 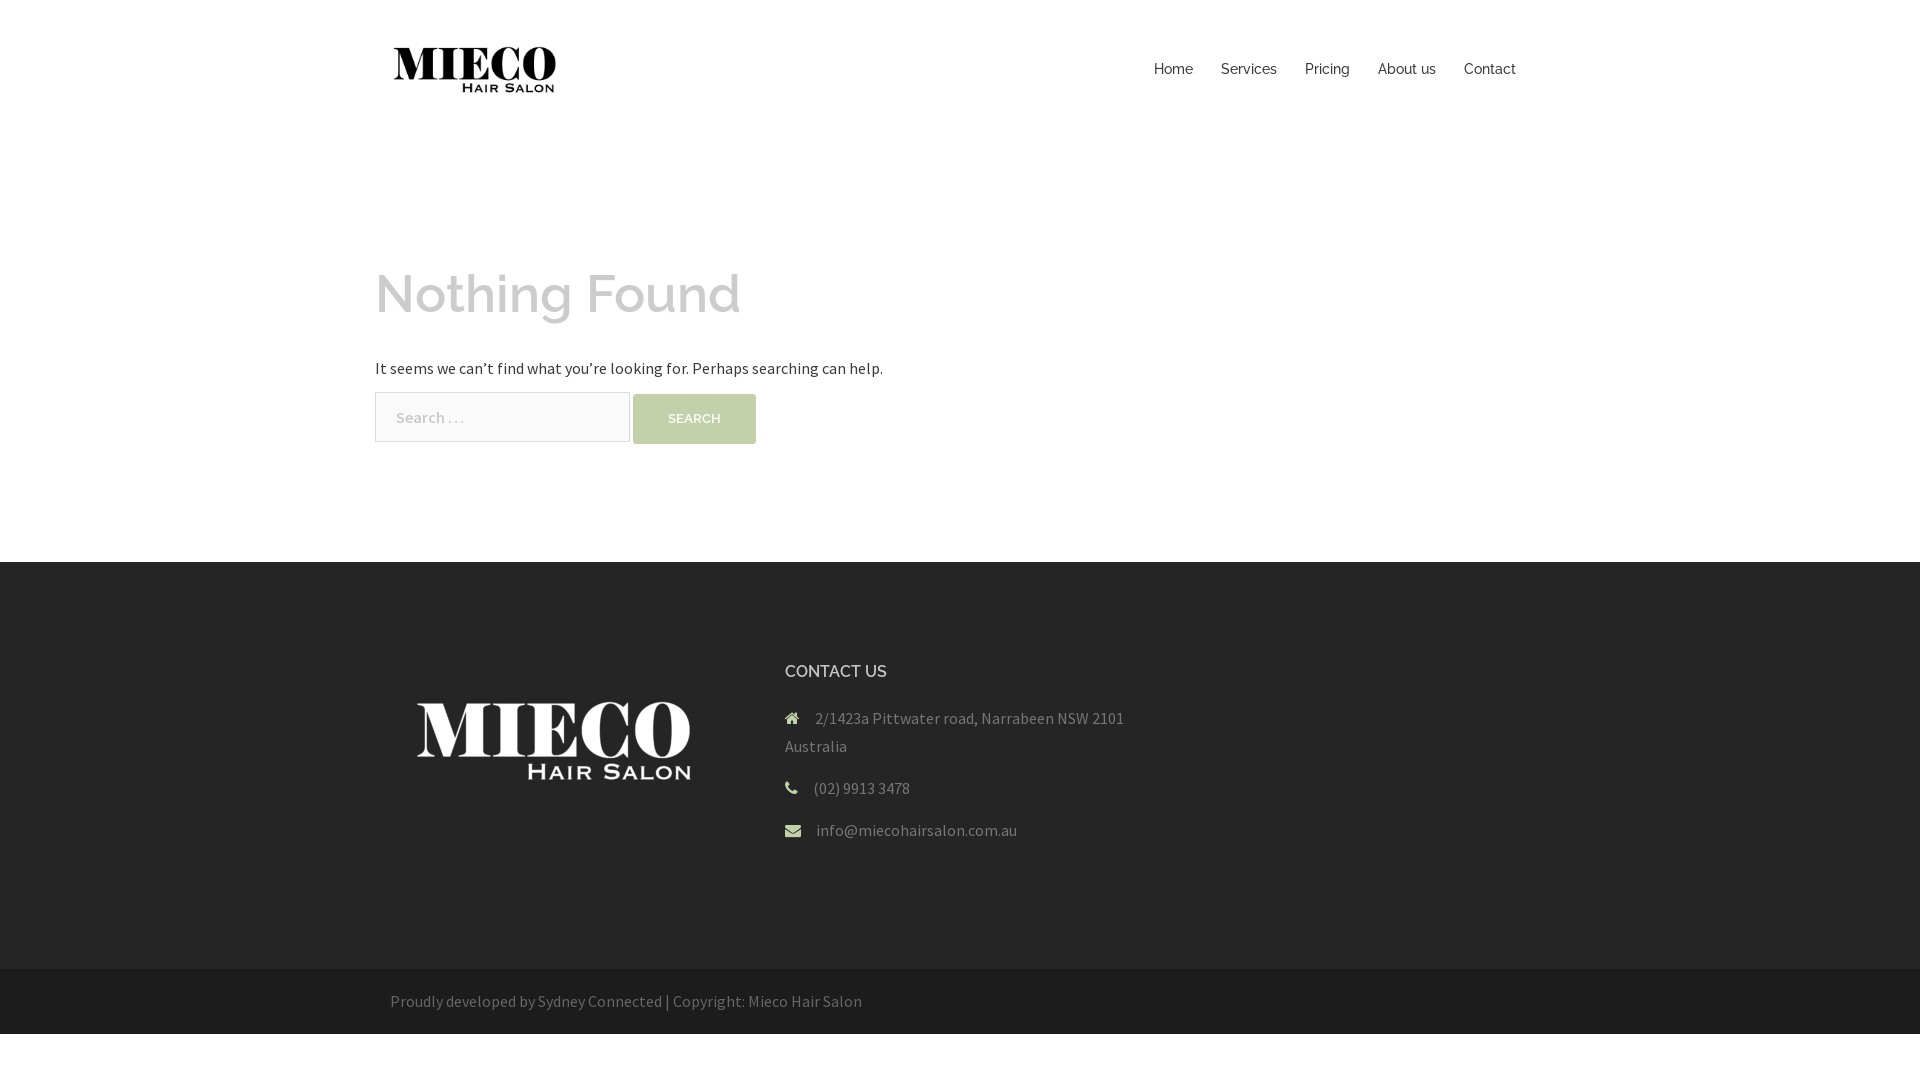 I want to click on Home, so click(x=1174, y=70).